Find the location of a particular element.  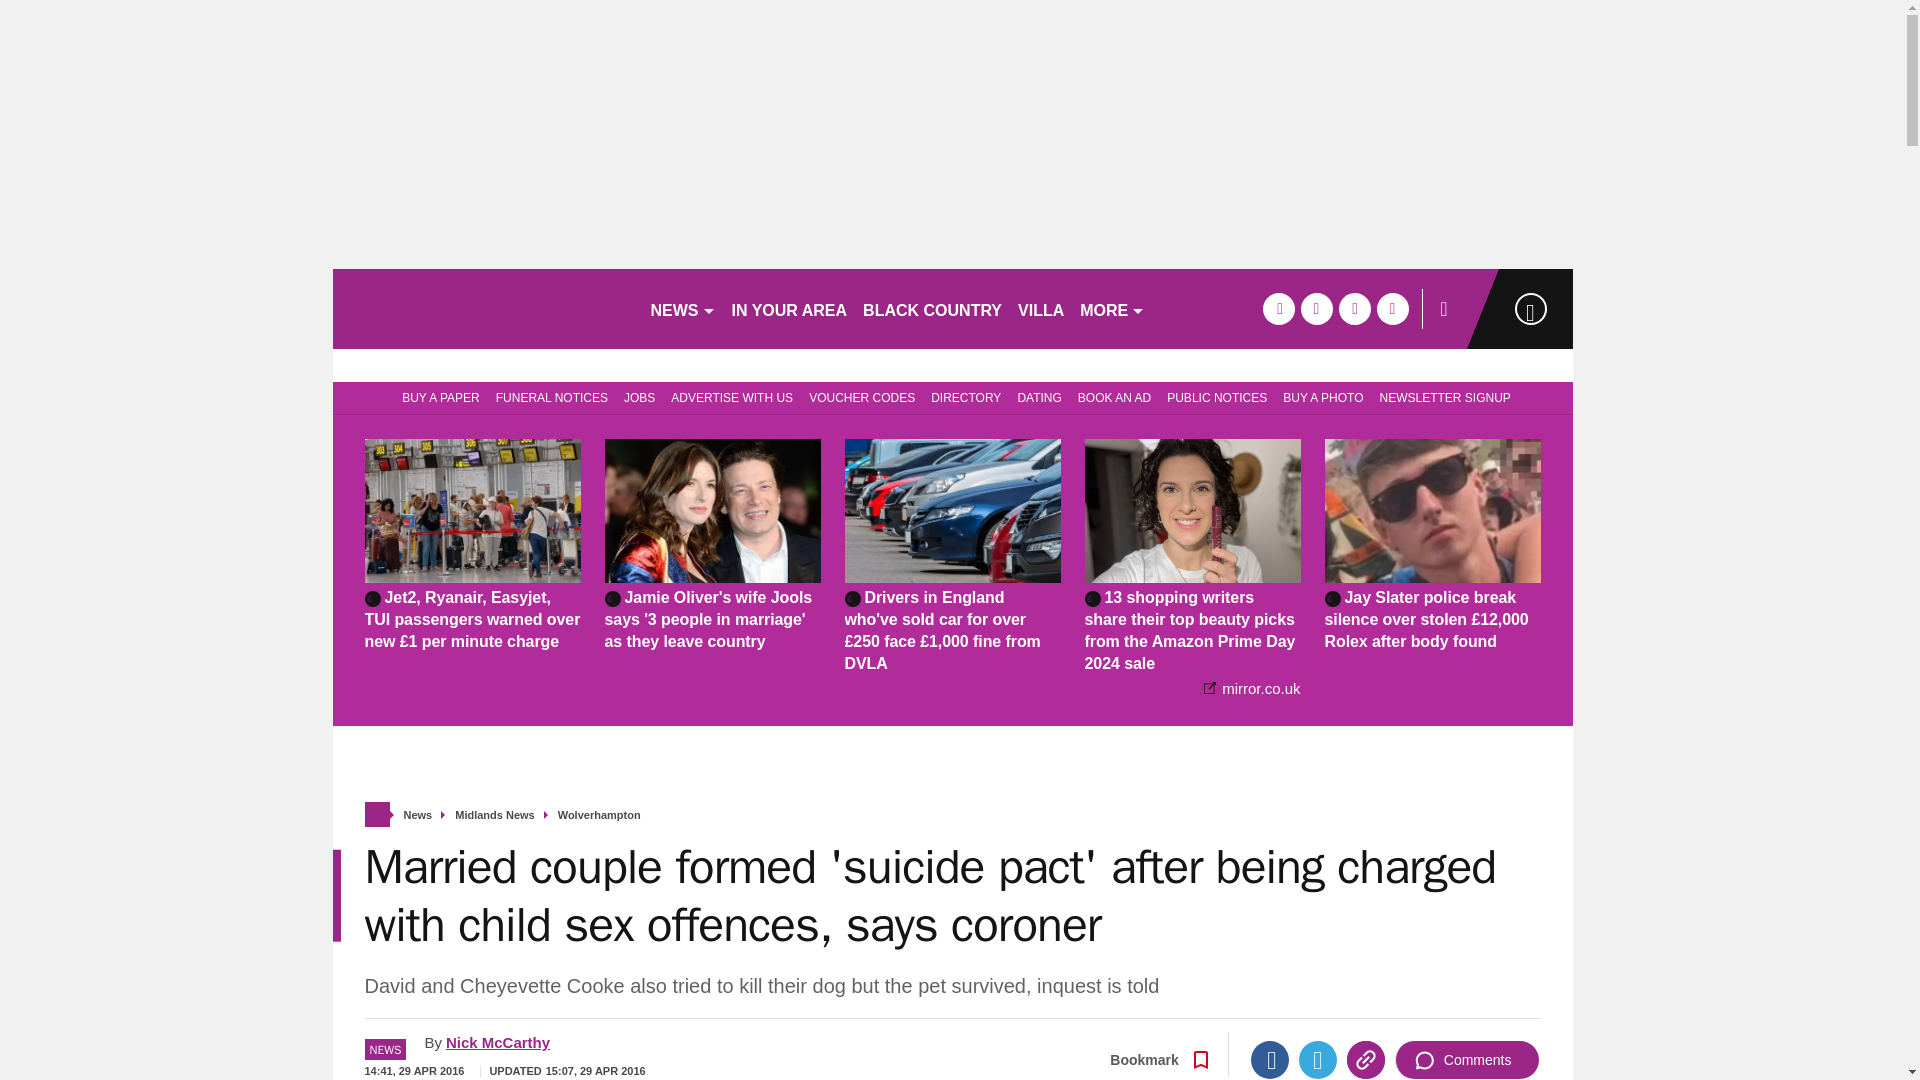

Comments is located at coordinates (1467, 1060).